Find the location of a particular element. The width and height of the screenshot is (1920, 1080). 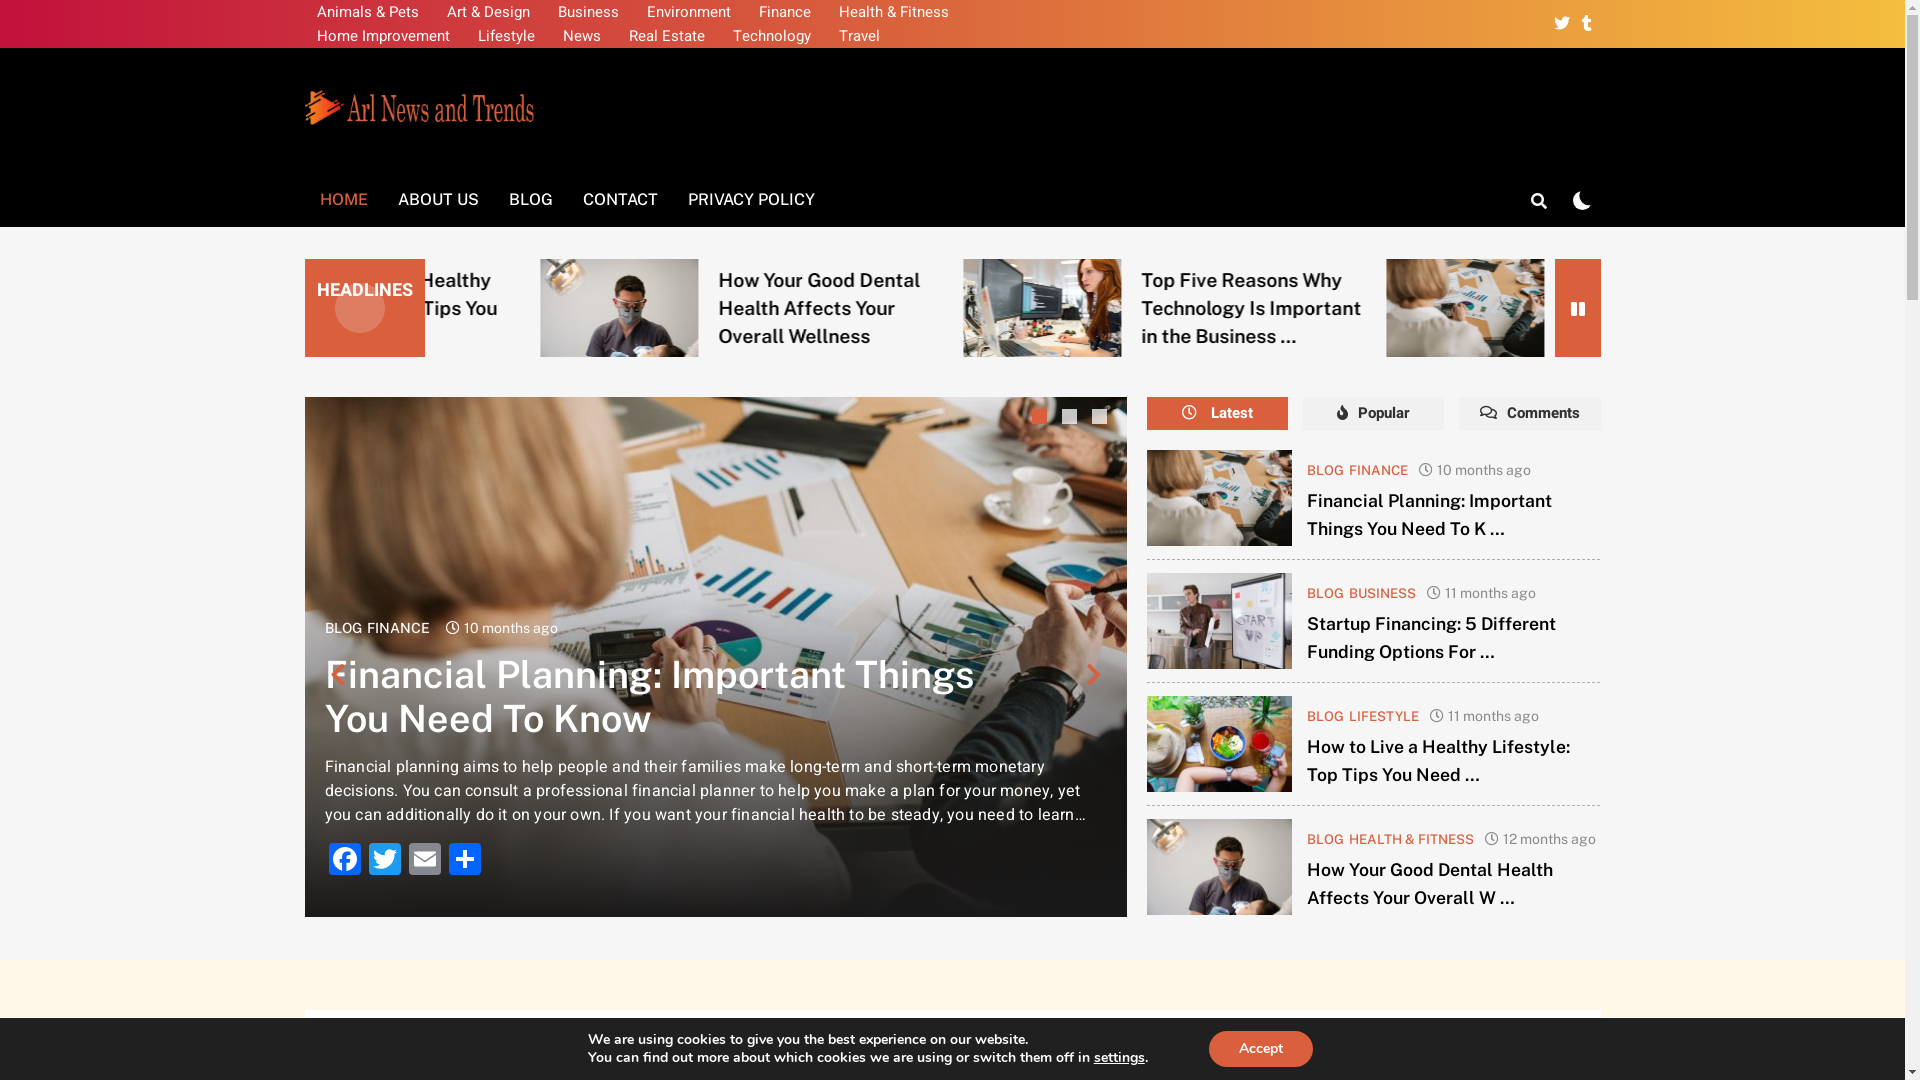

Financial Planning: Important Things You Need To Know is located at coordinates (1220, 498).